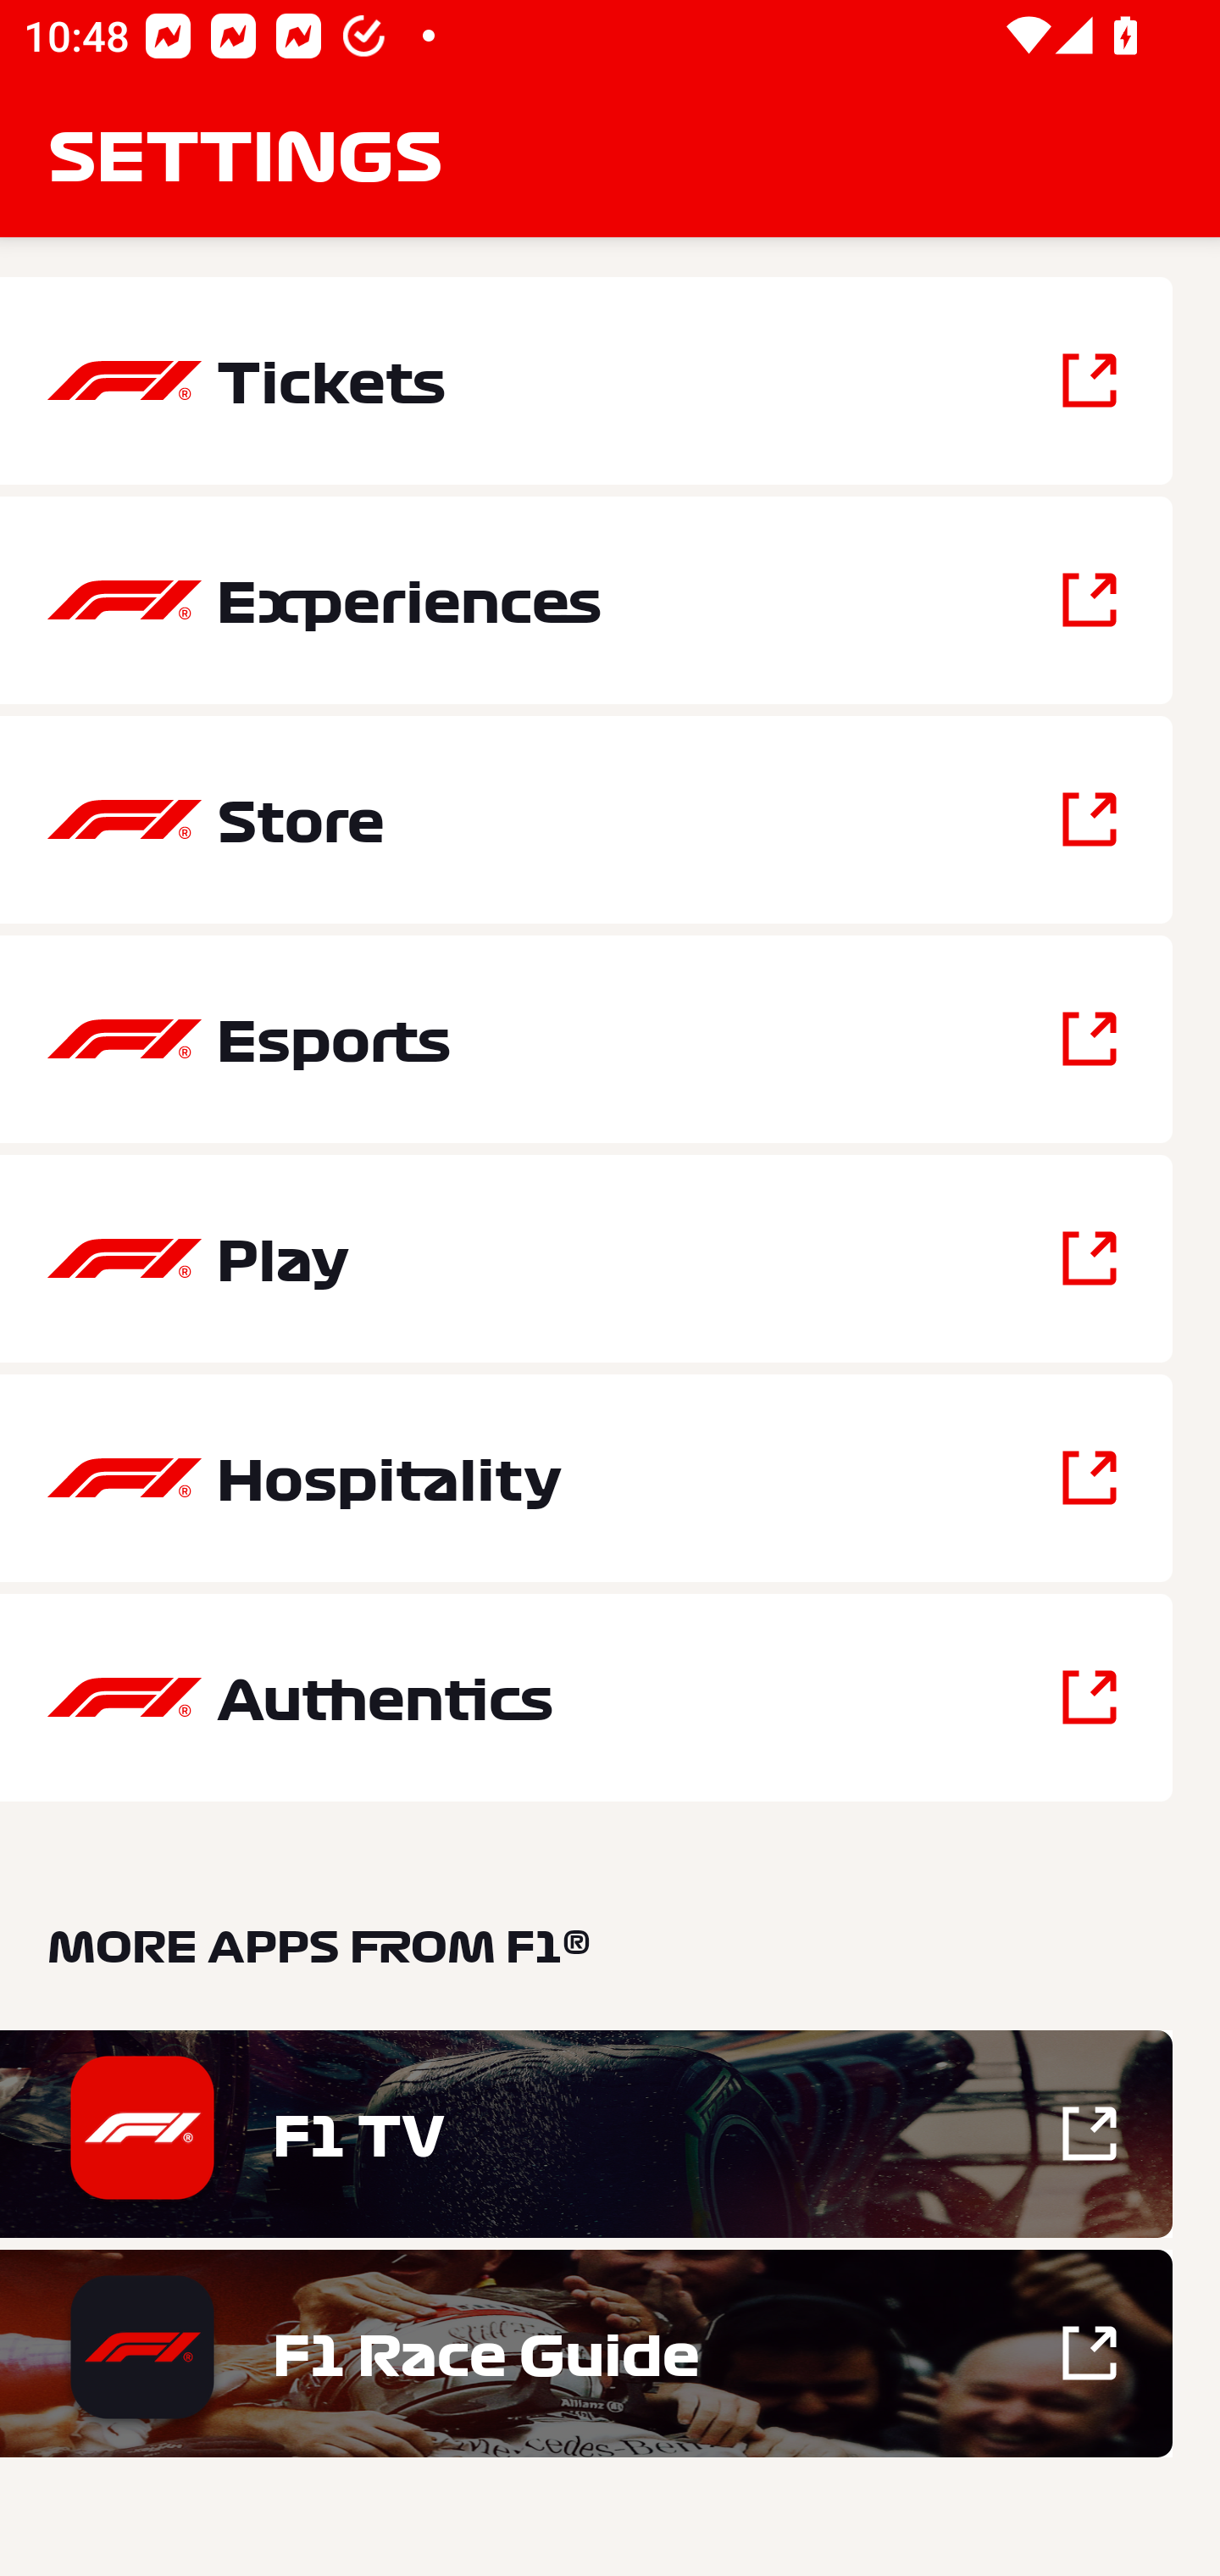  Describe the element at coordinates (586, 1696) in the screenshot. I see `Authentics` at that location.